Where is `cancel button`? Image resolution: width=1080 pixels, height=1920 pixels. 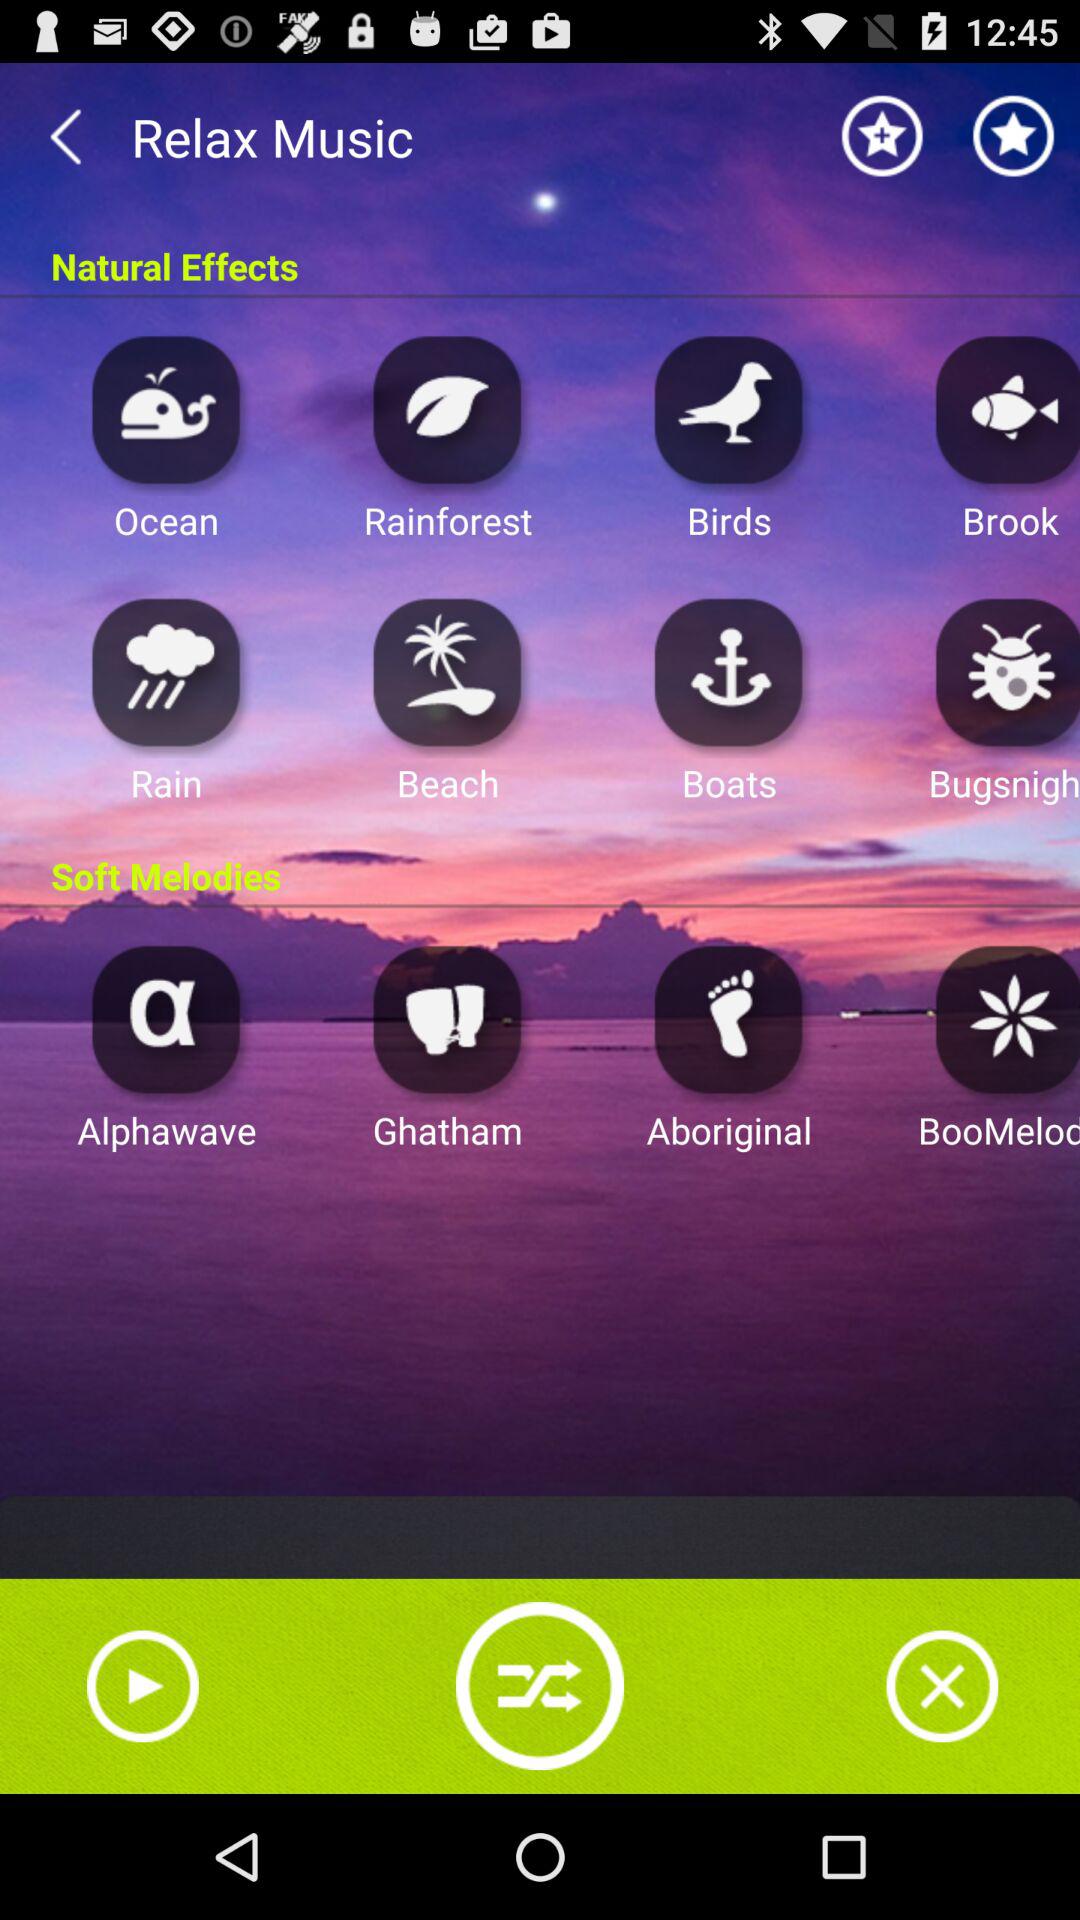
cancel button is located at coordinates (942, 1686).